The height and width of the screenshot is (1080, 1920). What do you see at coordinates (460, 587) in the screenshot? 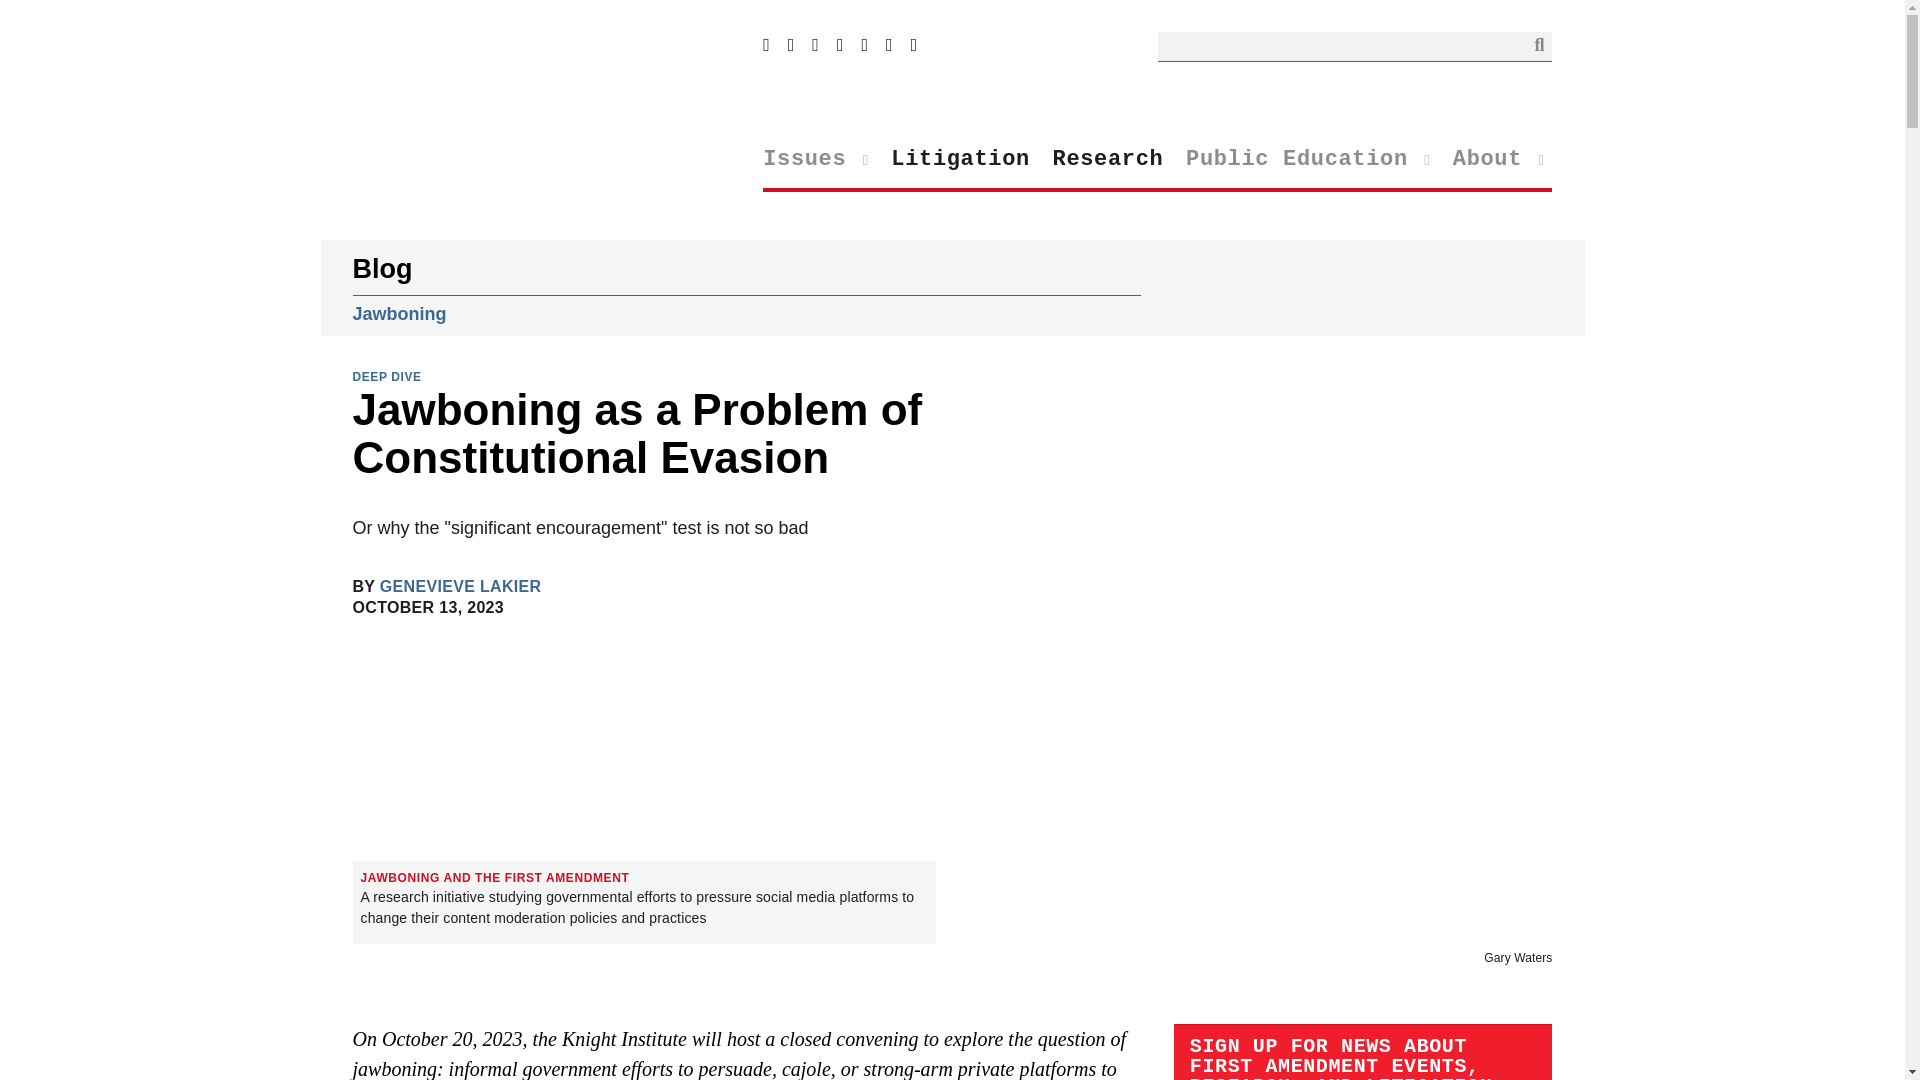
I see `GENEVIEVE LAKIER` at bounding box center [460, 587].